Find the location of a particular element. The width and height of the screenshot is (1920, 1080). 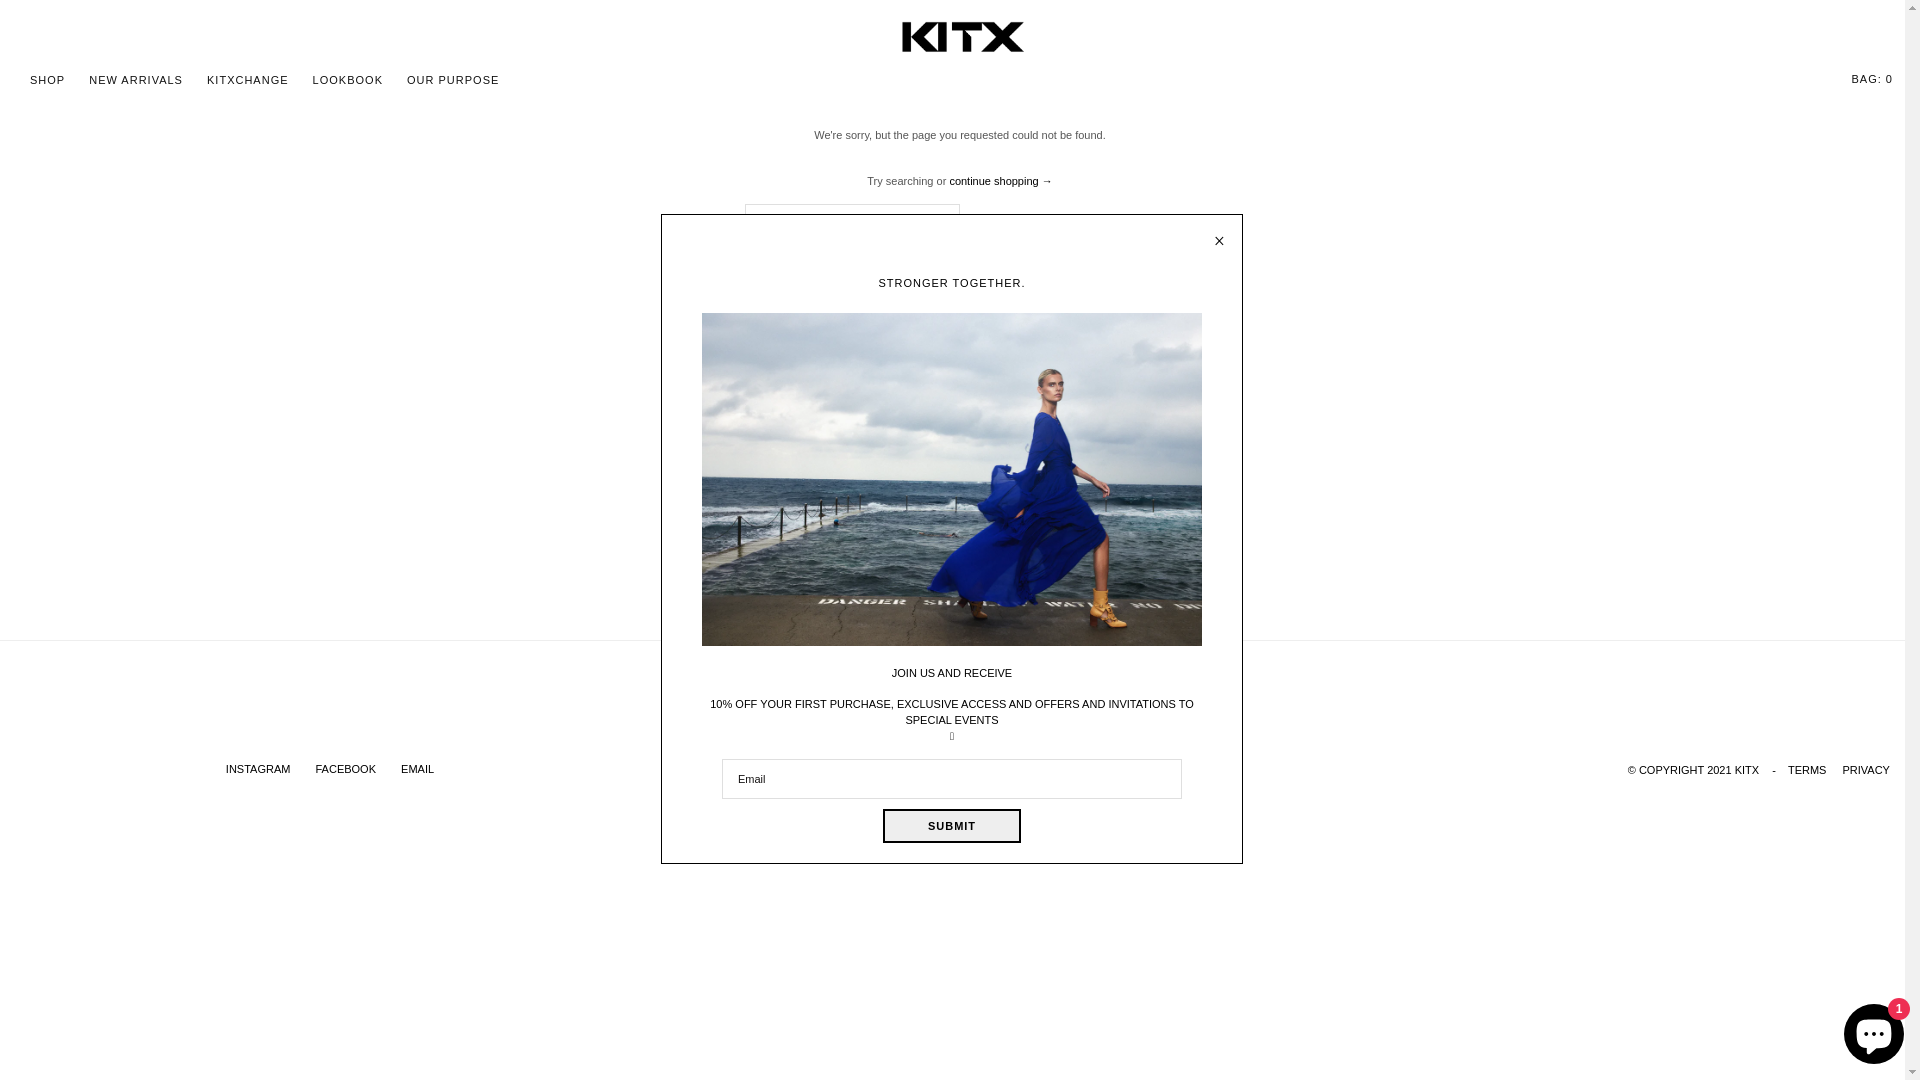

OUR PURPOSE is located at coordinates (453, 80).